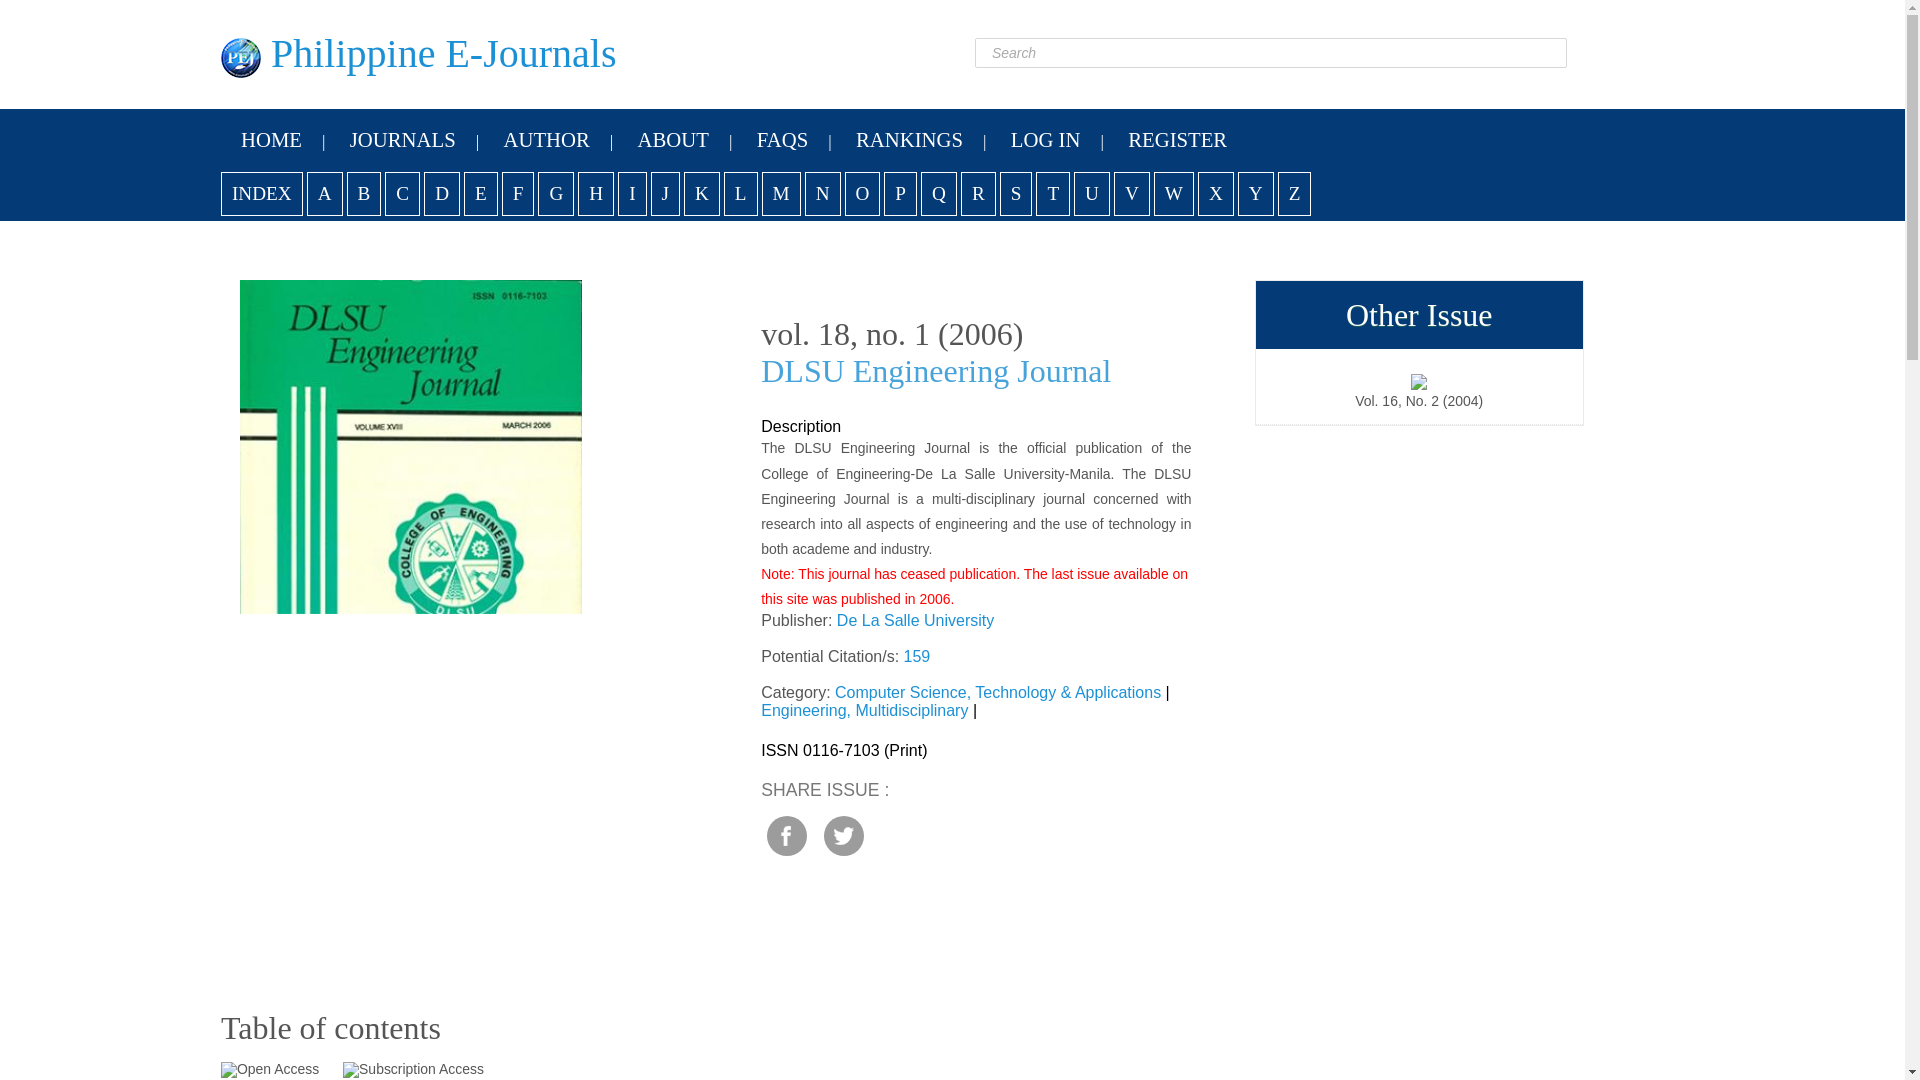  Describe the element at coordinates (403, 140) in the screenshot. I see `JOURNALS` at that location.